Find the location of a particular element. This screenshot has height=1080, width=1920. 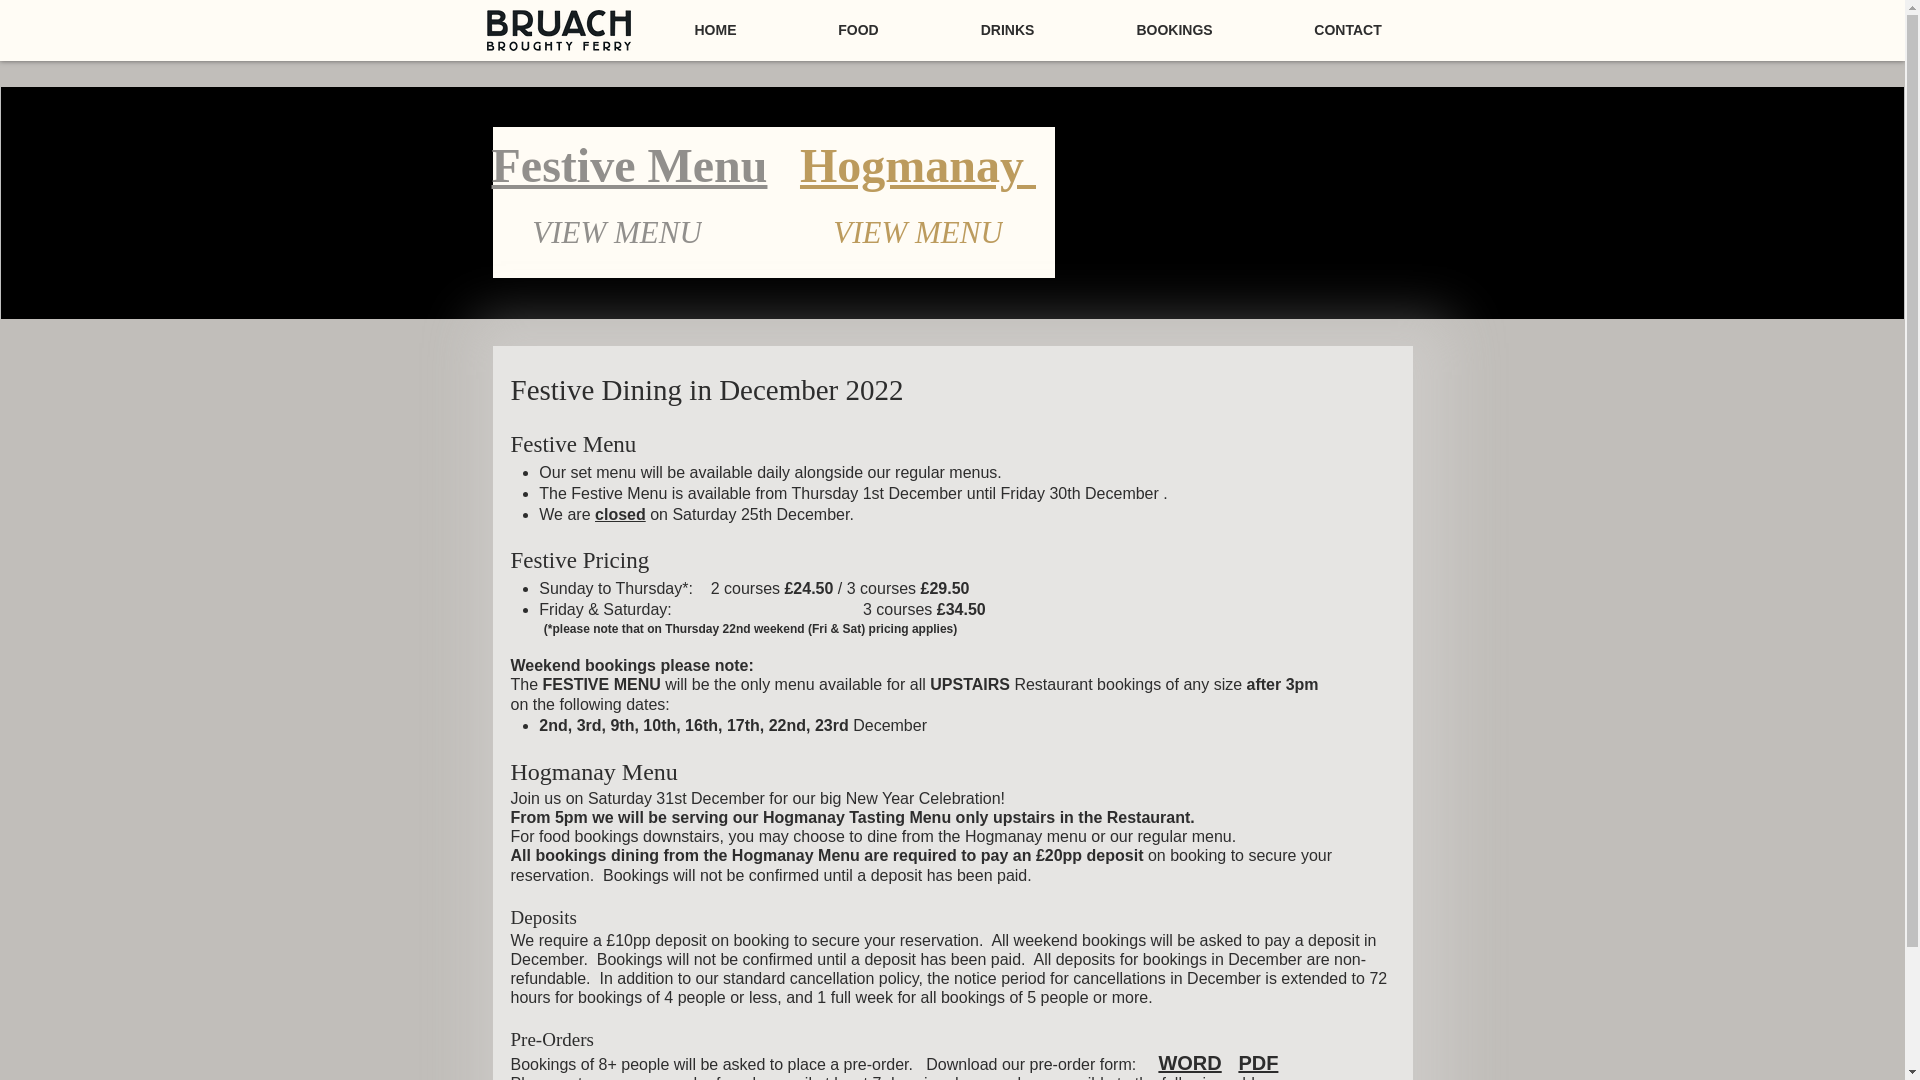

CONTACT is located at coordinates (1348, 29).